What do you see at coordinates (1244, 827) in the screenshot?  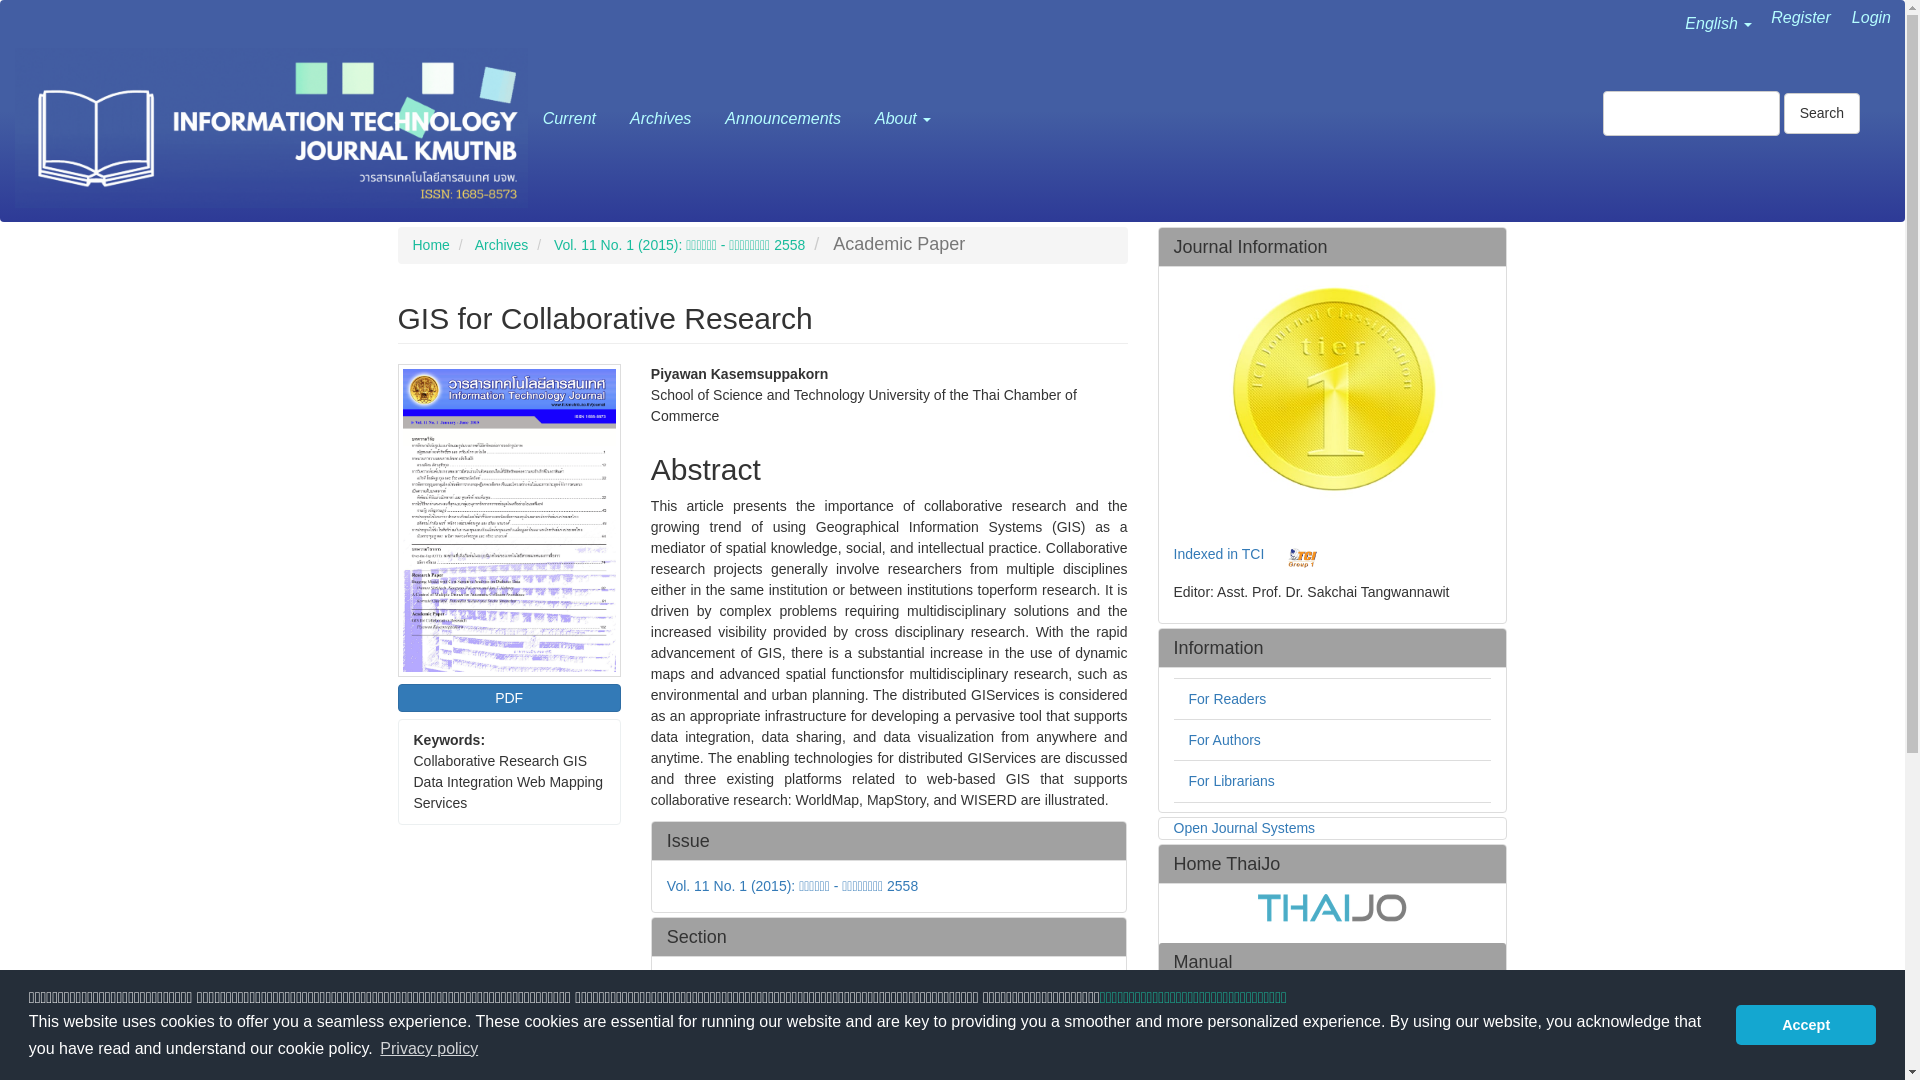 I see `Open Journal Systems` at bounding box center [1244, 827].